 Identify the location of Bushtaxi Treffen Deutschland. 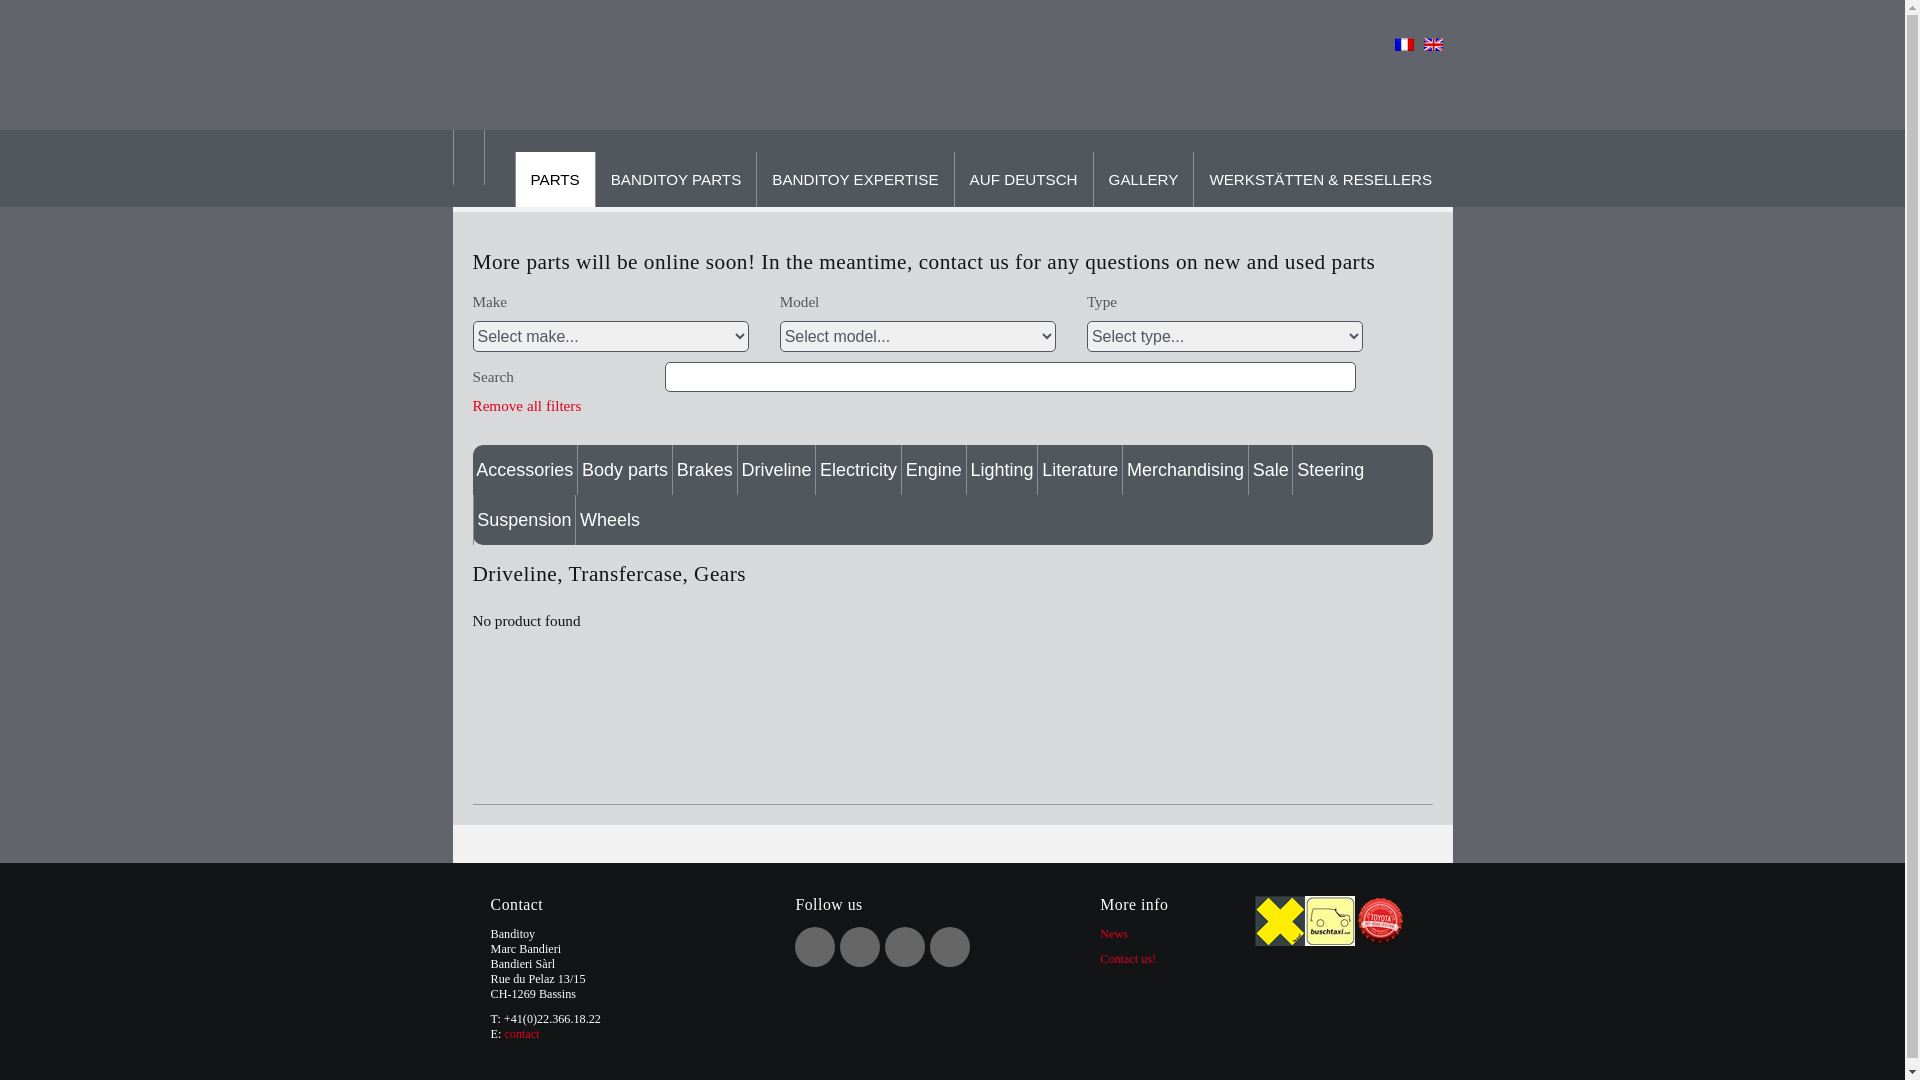
(1330, 921).